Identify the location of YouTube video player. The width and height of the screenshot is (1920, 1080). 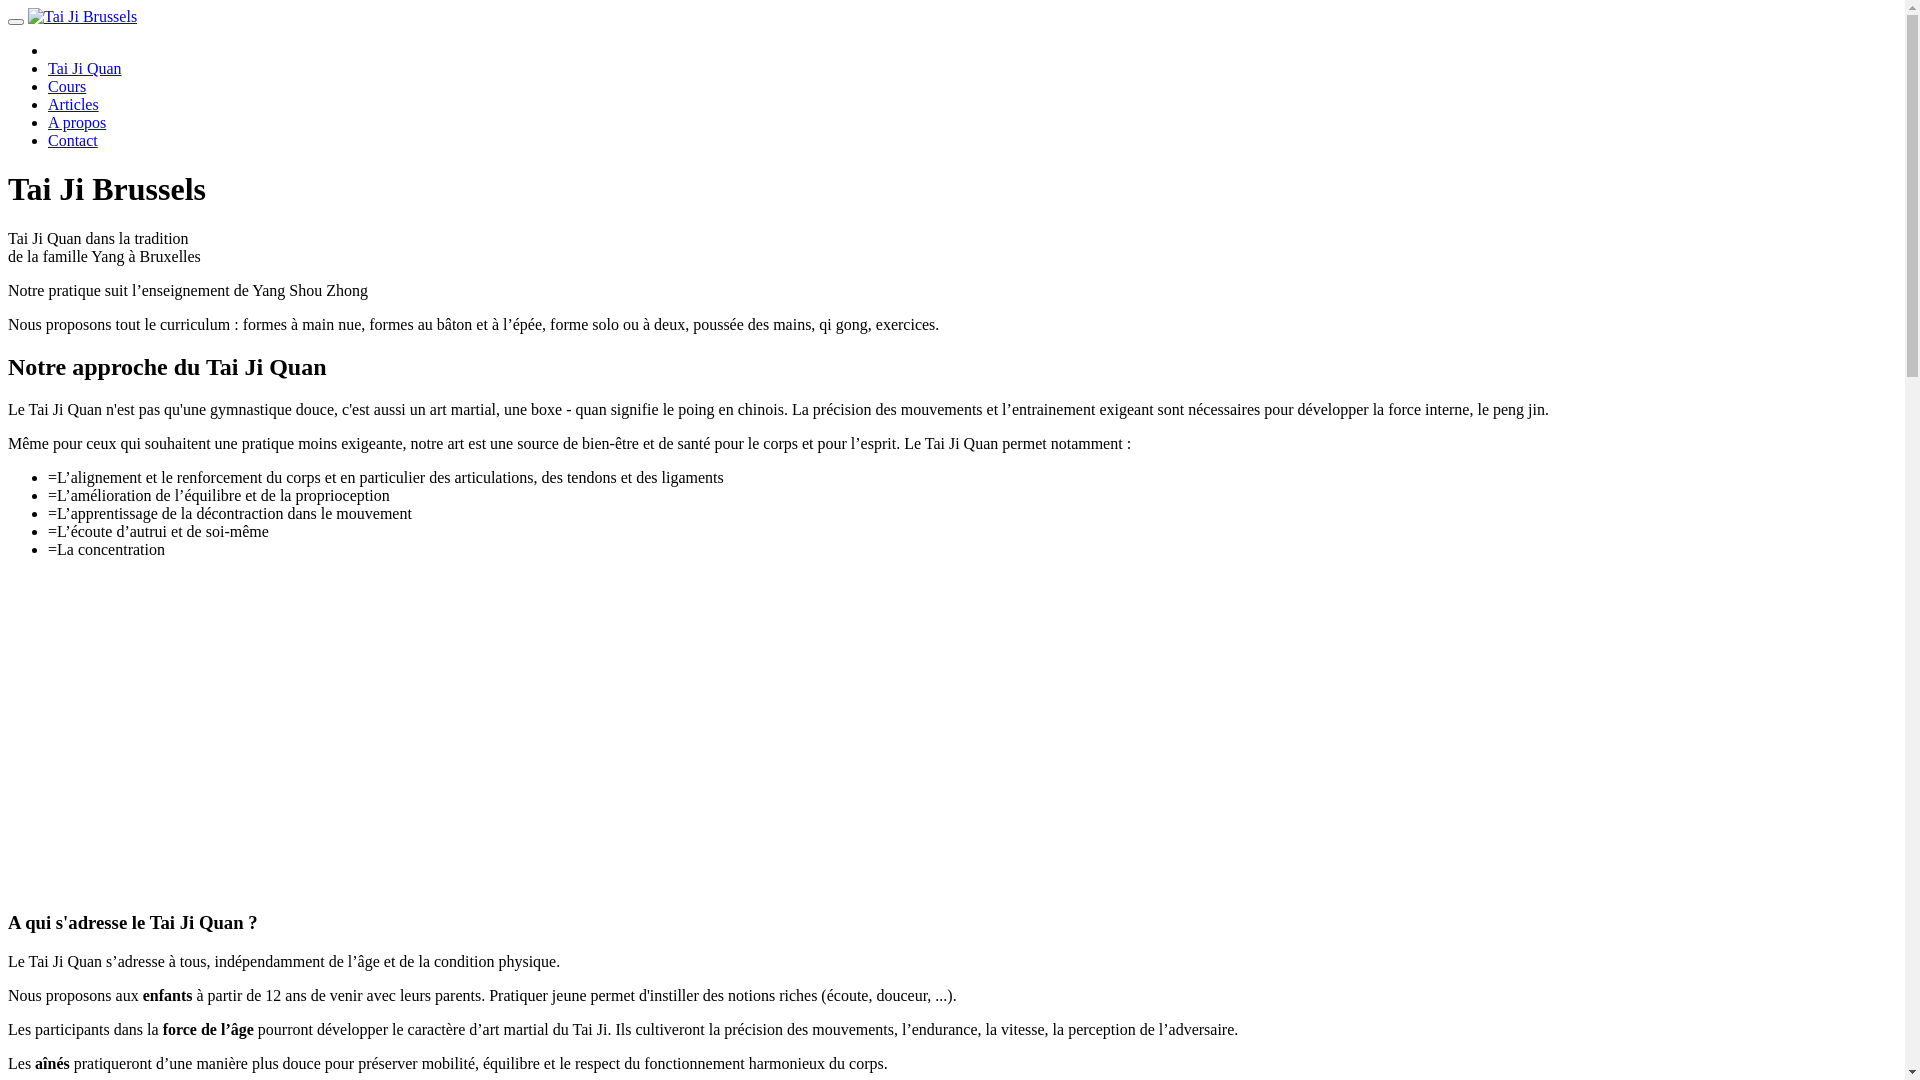
(288, 732).